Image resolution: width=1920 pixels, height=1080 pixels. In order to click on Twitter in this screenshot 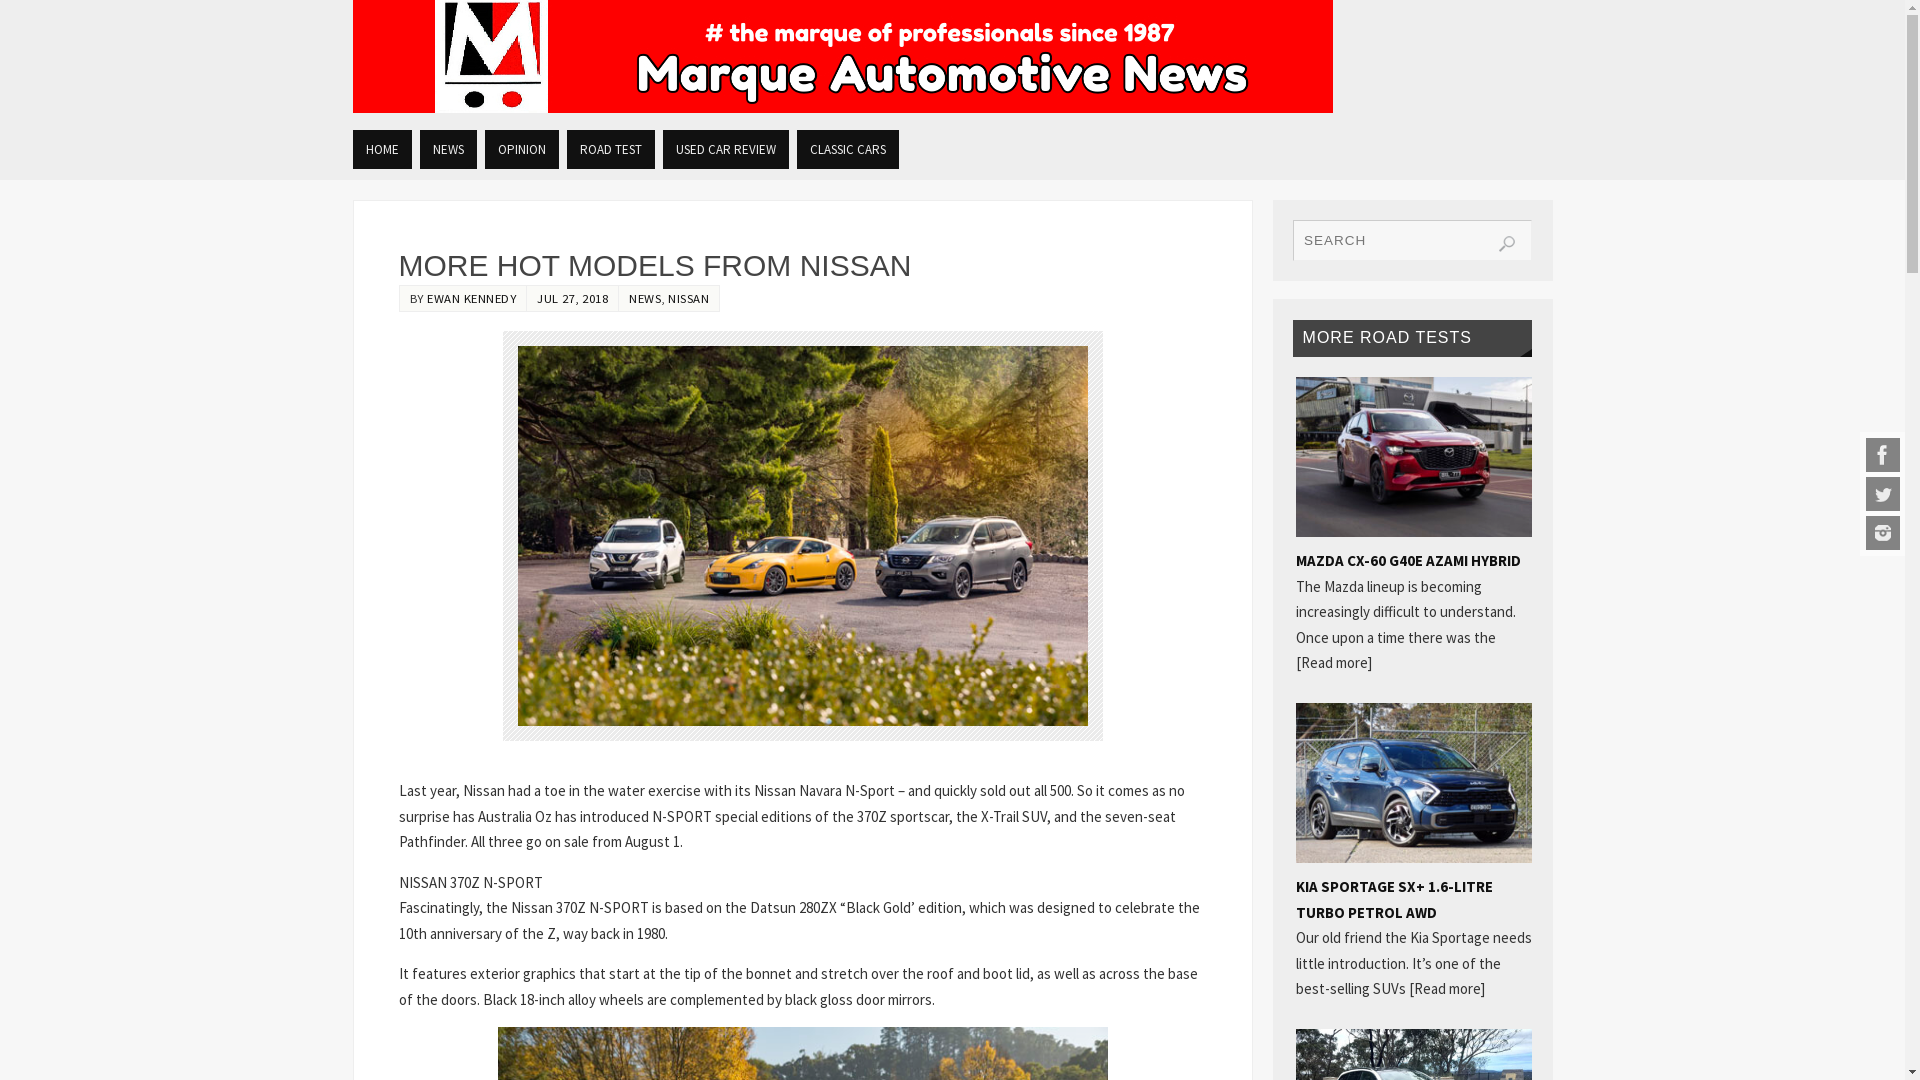, I will do `click(1883, 494)`.